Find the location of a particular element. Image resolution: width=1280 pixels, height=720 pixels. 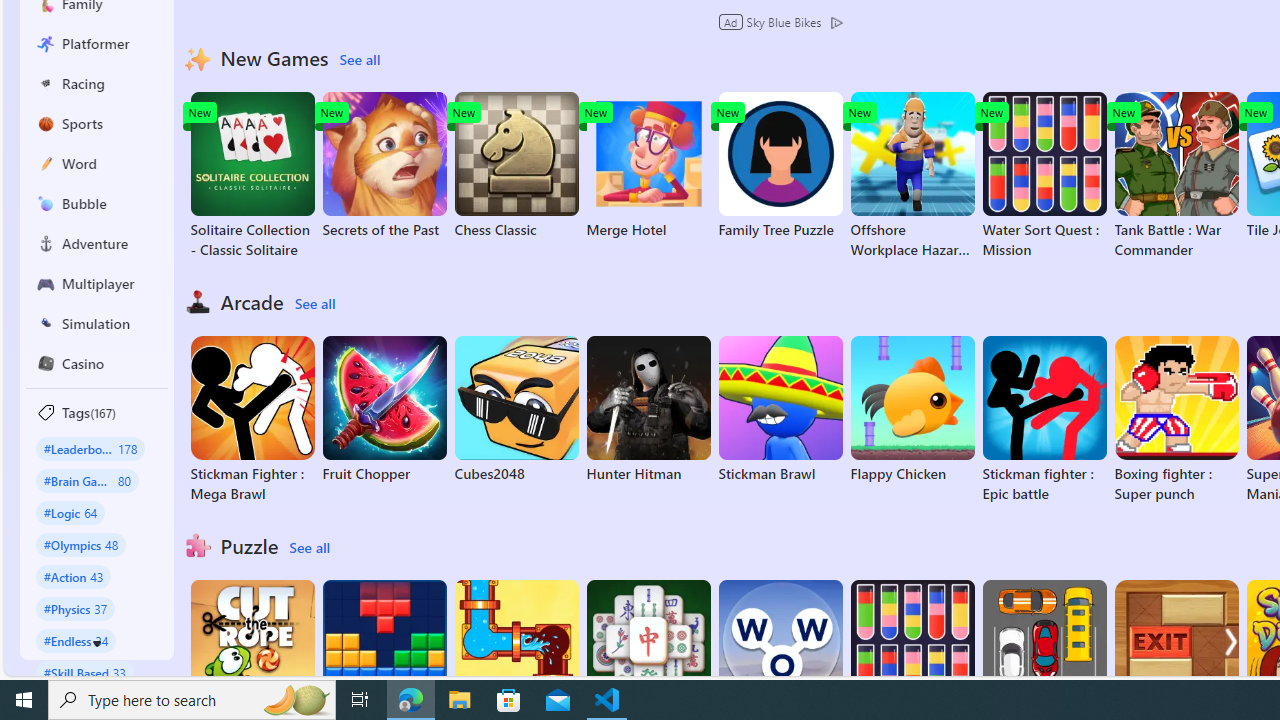

Class: ad-choice  ad-choice-mono  is located at coordinates (836, 22).